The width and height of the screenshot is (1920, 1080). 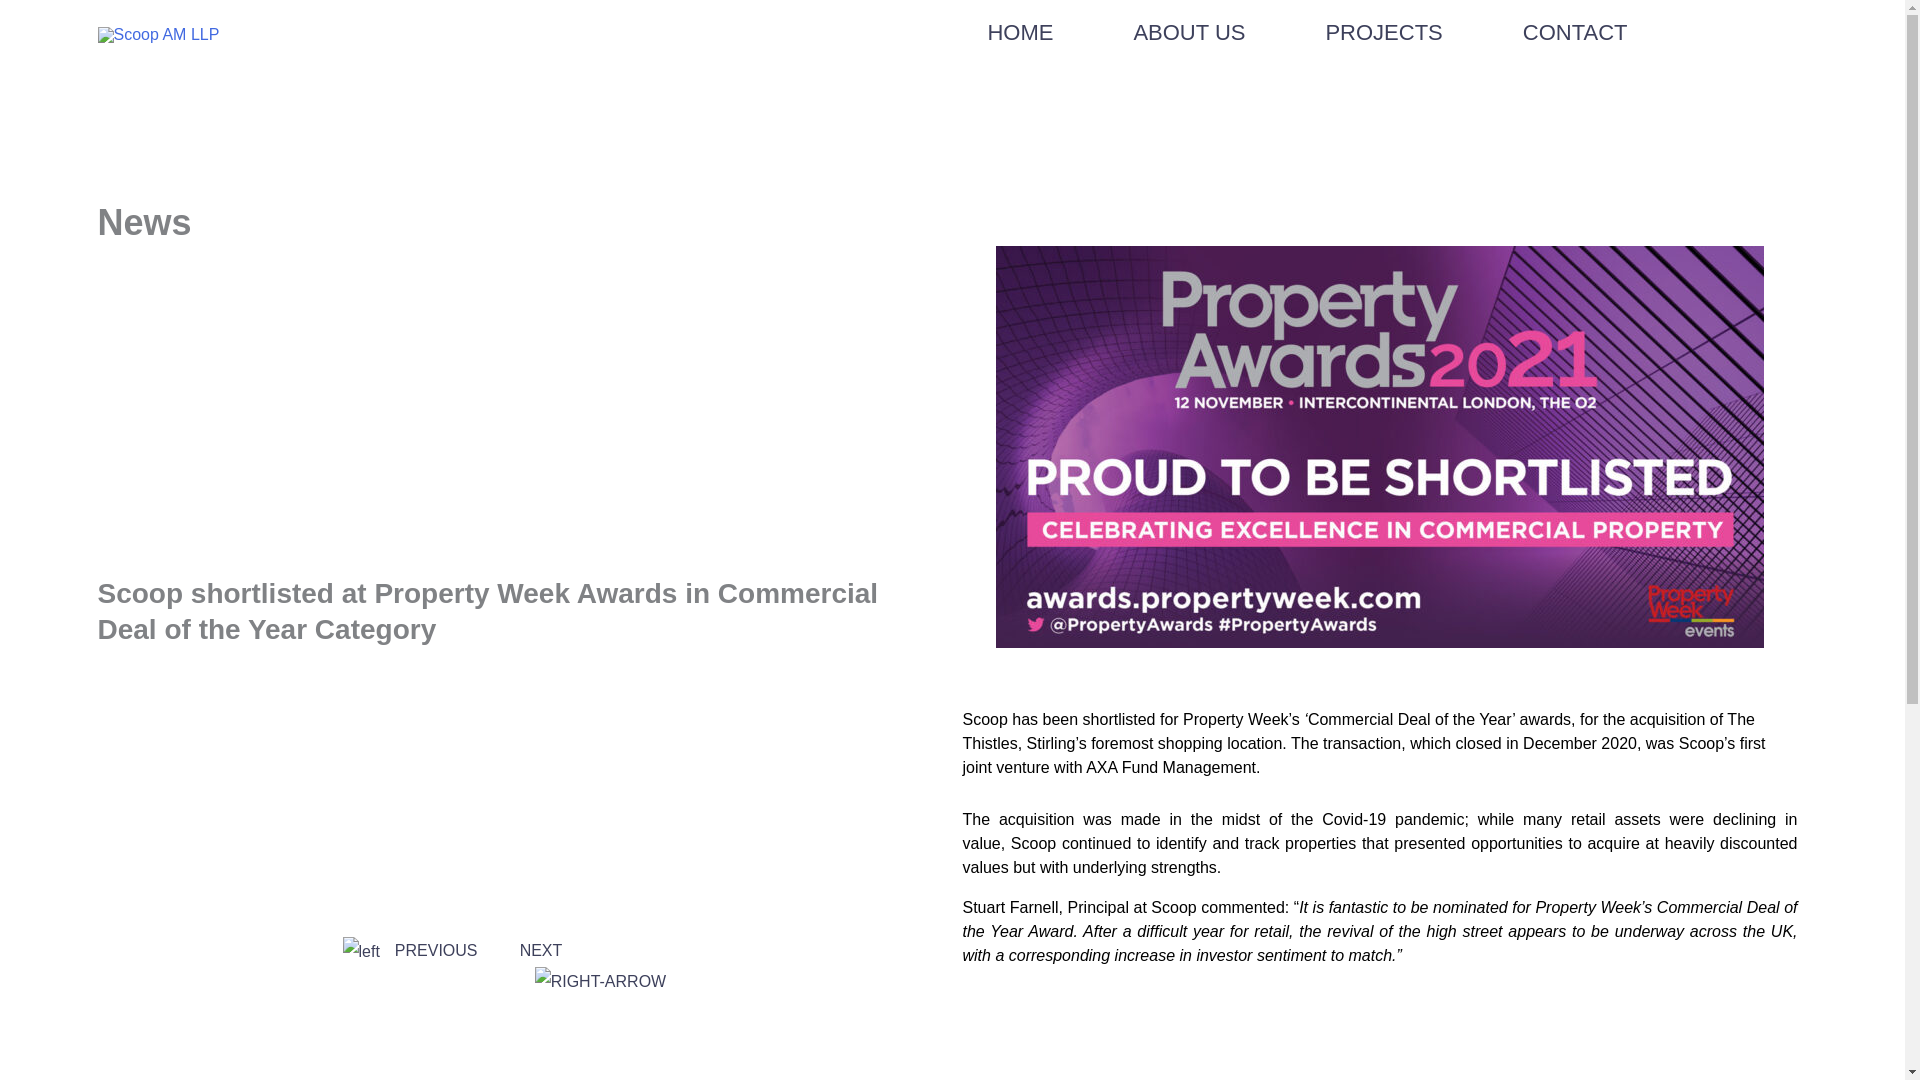 I want to click on CONTACT, so click(x=1575, y=32).